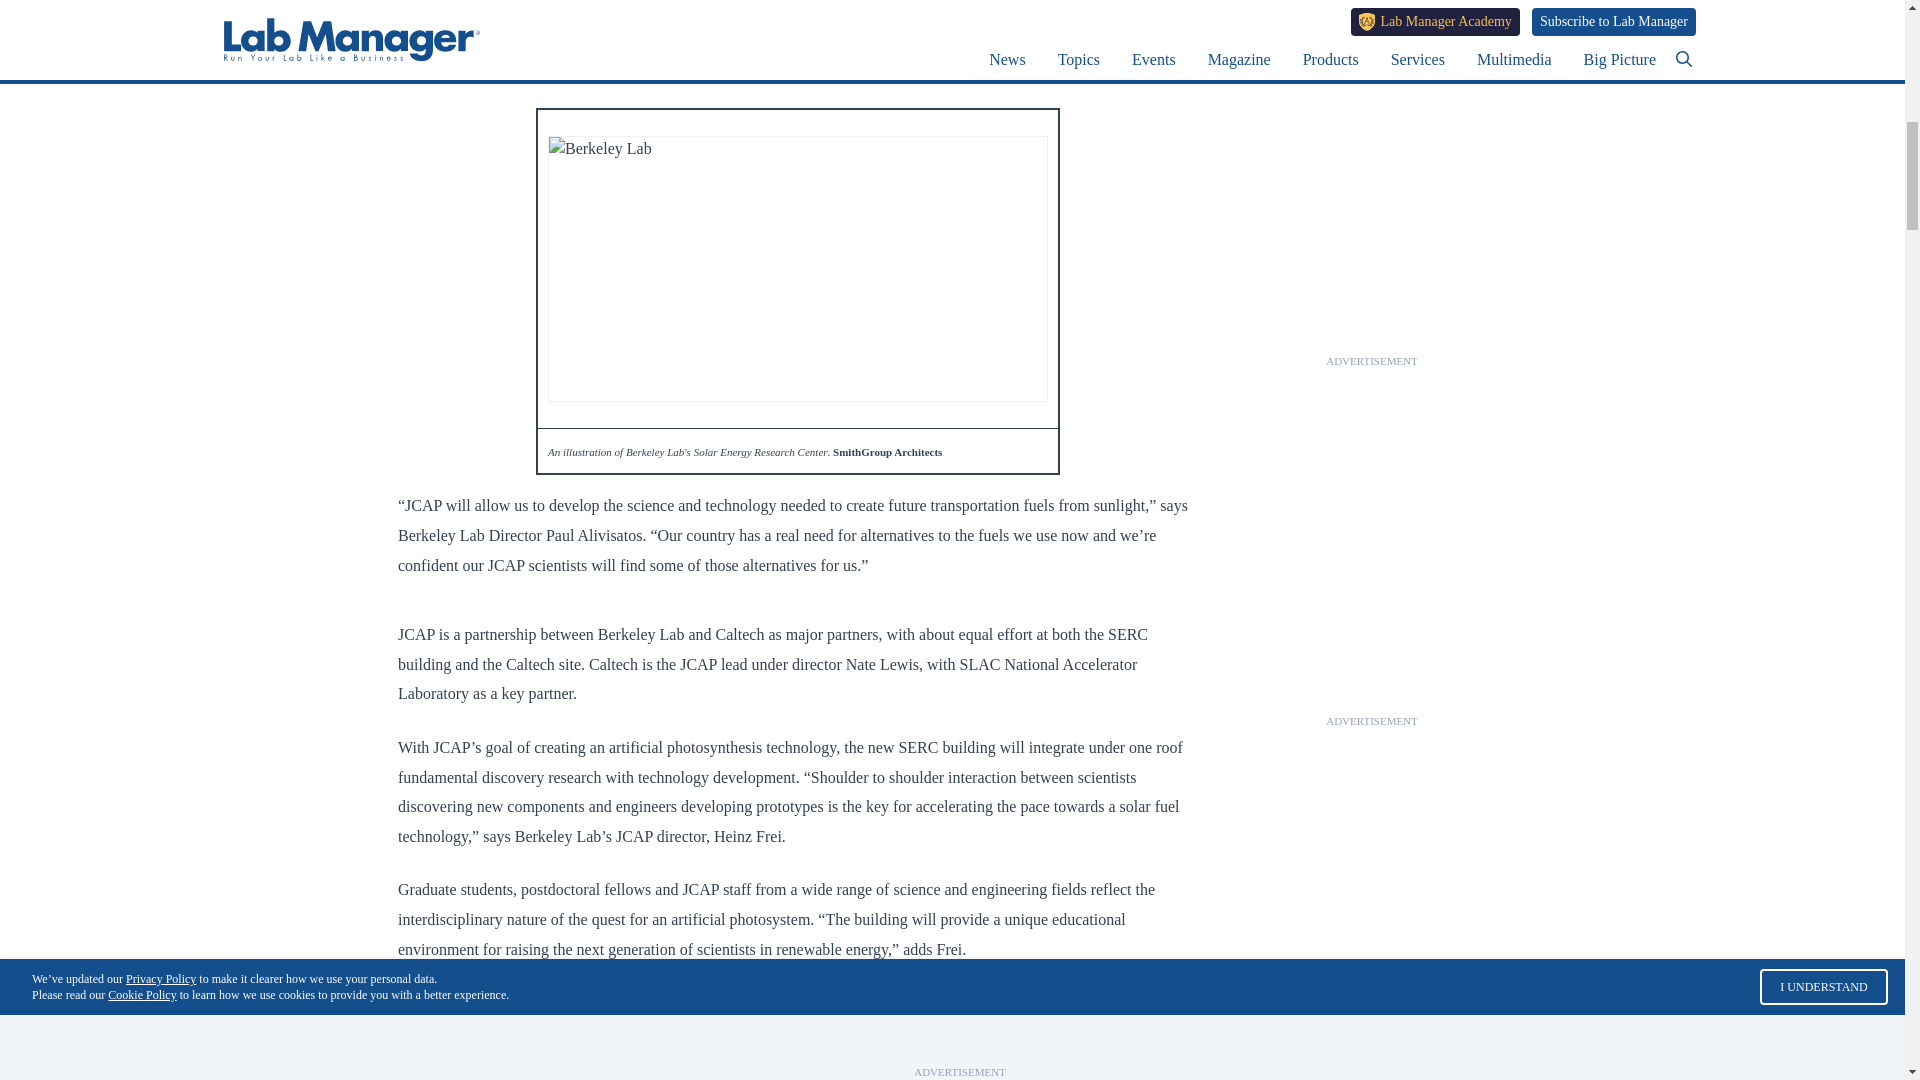 The width and height of the screenshot is (1920, 1080). I want to click on 3rd party ad content, so click(1372, 588).